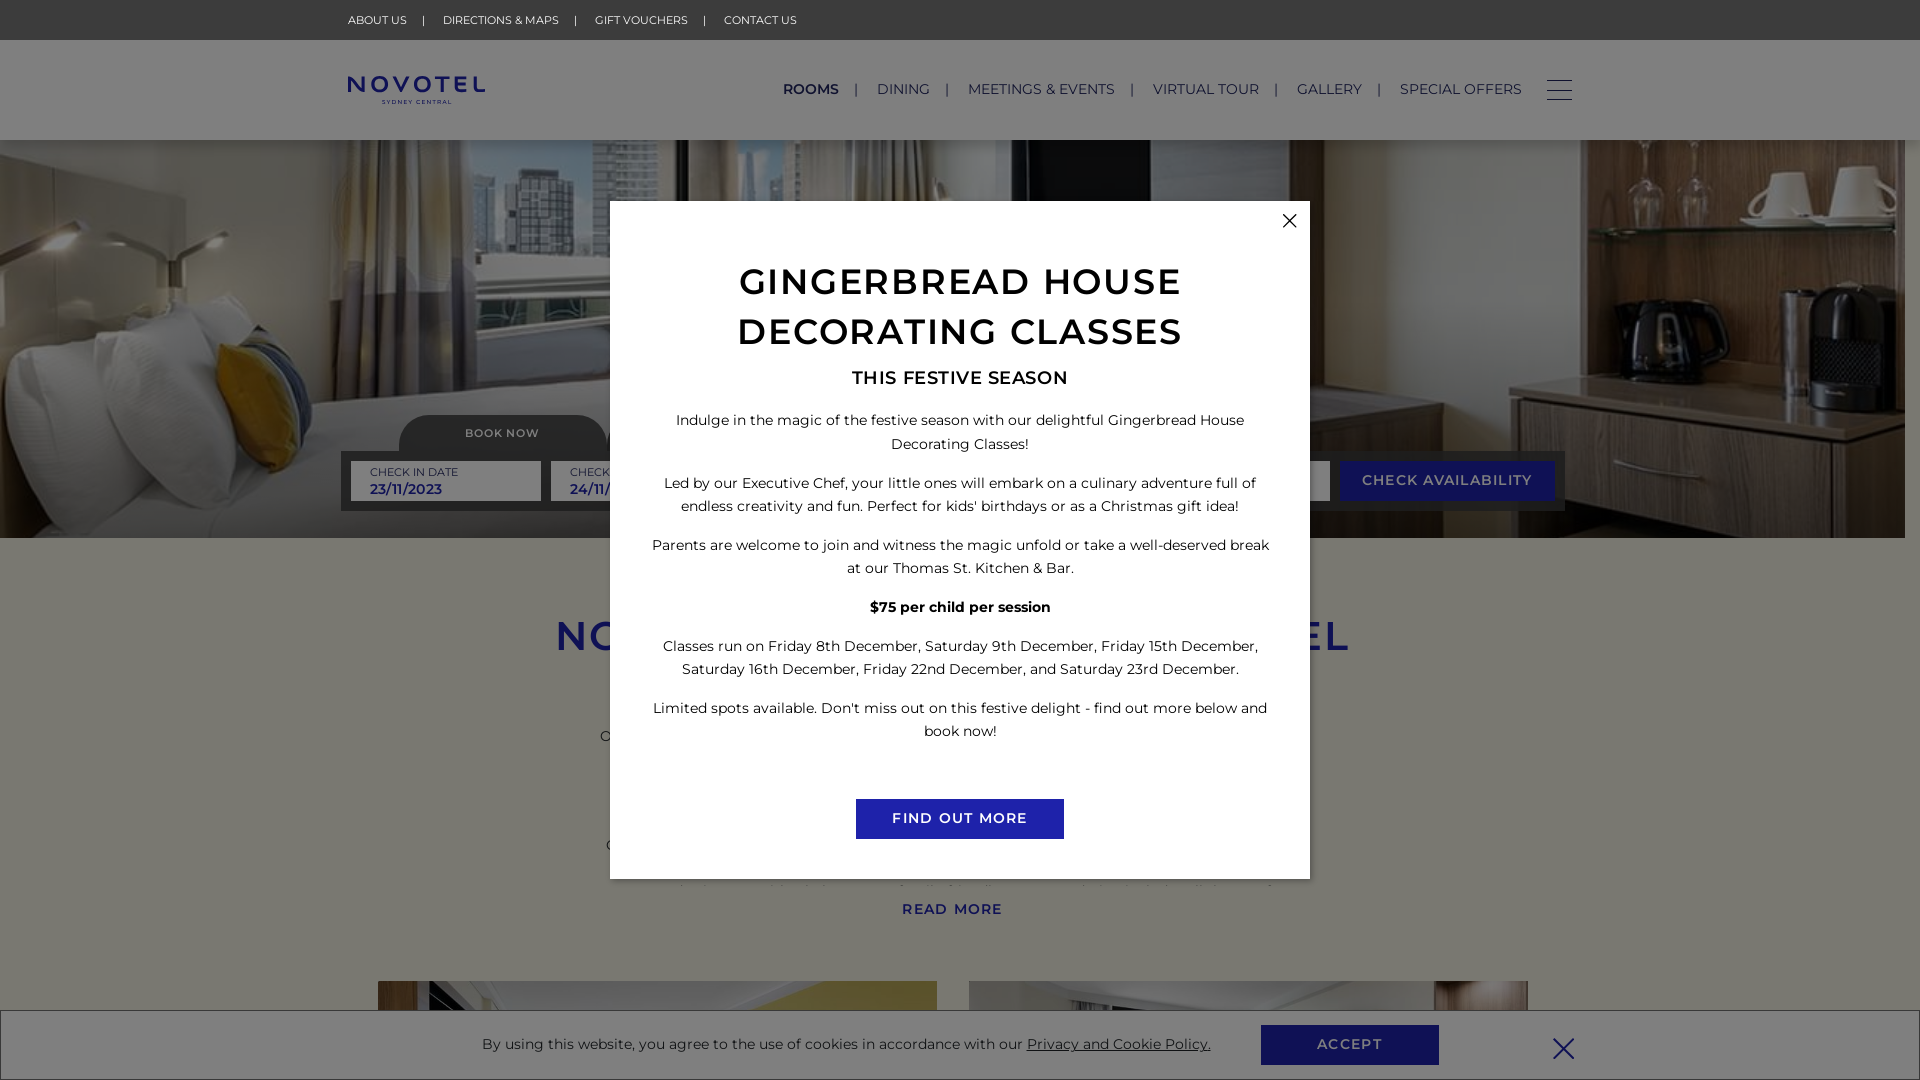 This screenshot has height=1080, width=1920. Describe the element at coordinates (1461, 89) in the screenshot. I see `SPECIAL OFFERS` at that location.